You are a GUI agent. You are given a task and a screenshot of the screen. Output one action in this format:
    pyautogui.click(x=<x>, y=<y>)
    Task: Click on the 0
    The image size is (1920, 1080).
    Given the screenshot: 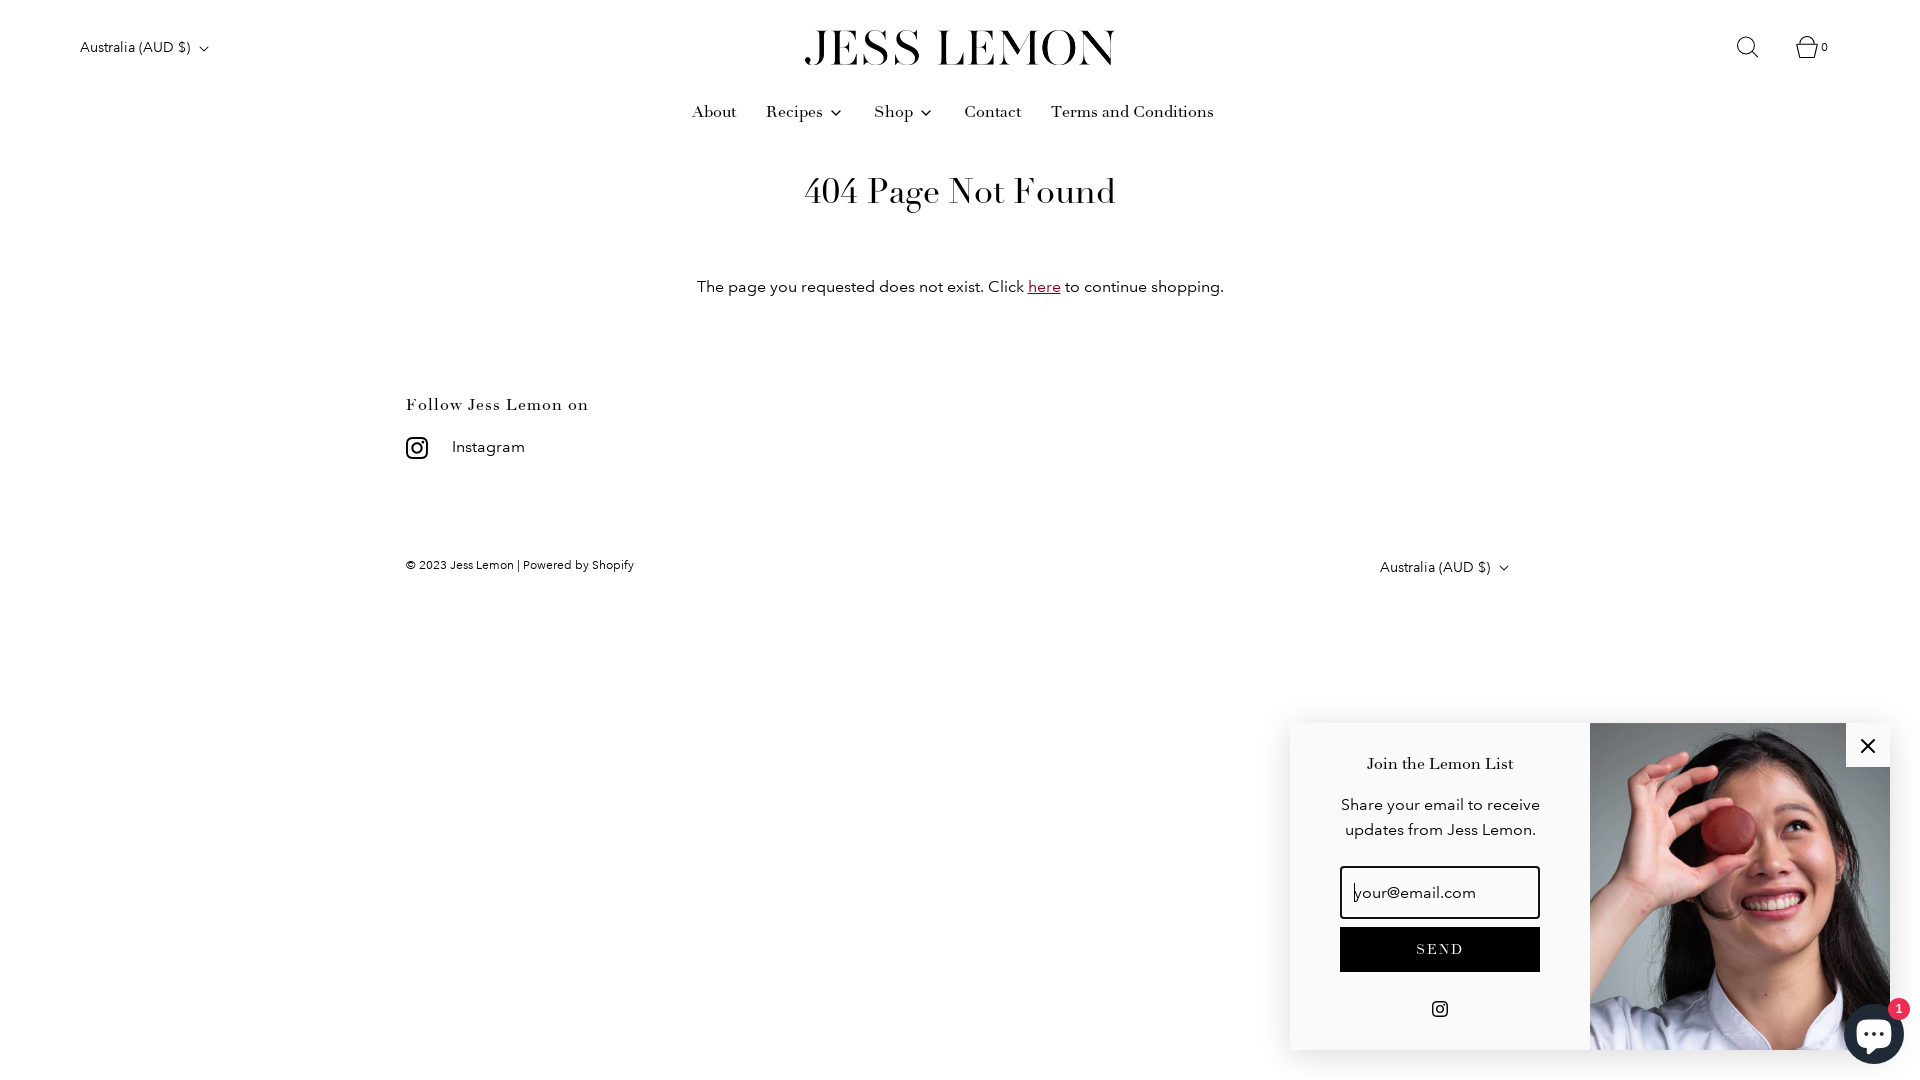 What is the action you would take?
    pyautogui.click(x=1818, y=47)
    